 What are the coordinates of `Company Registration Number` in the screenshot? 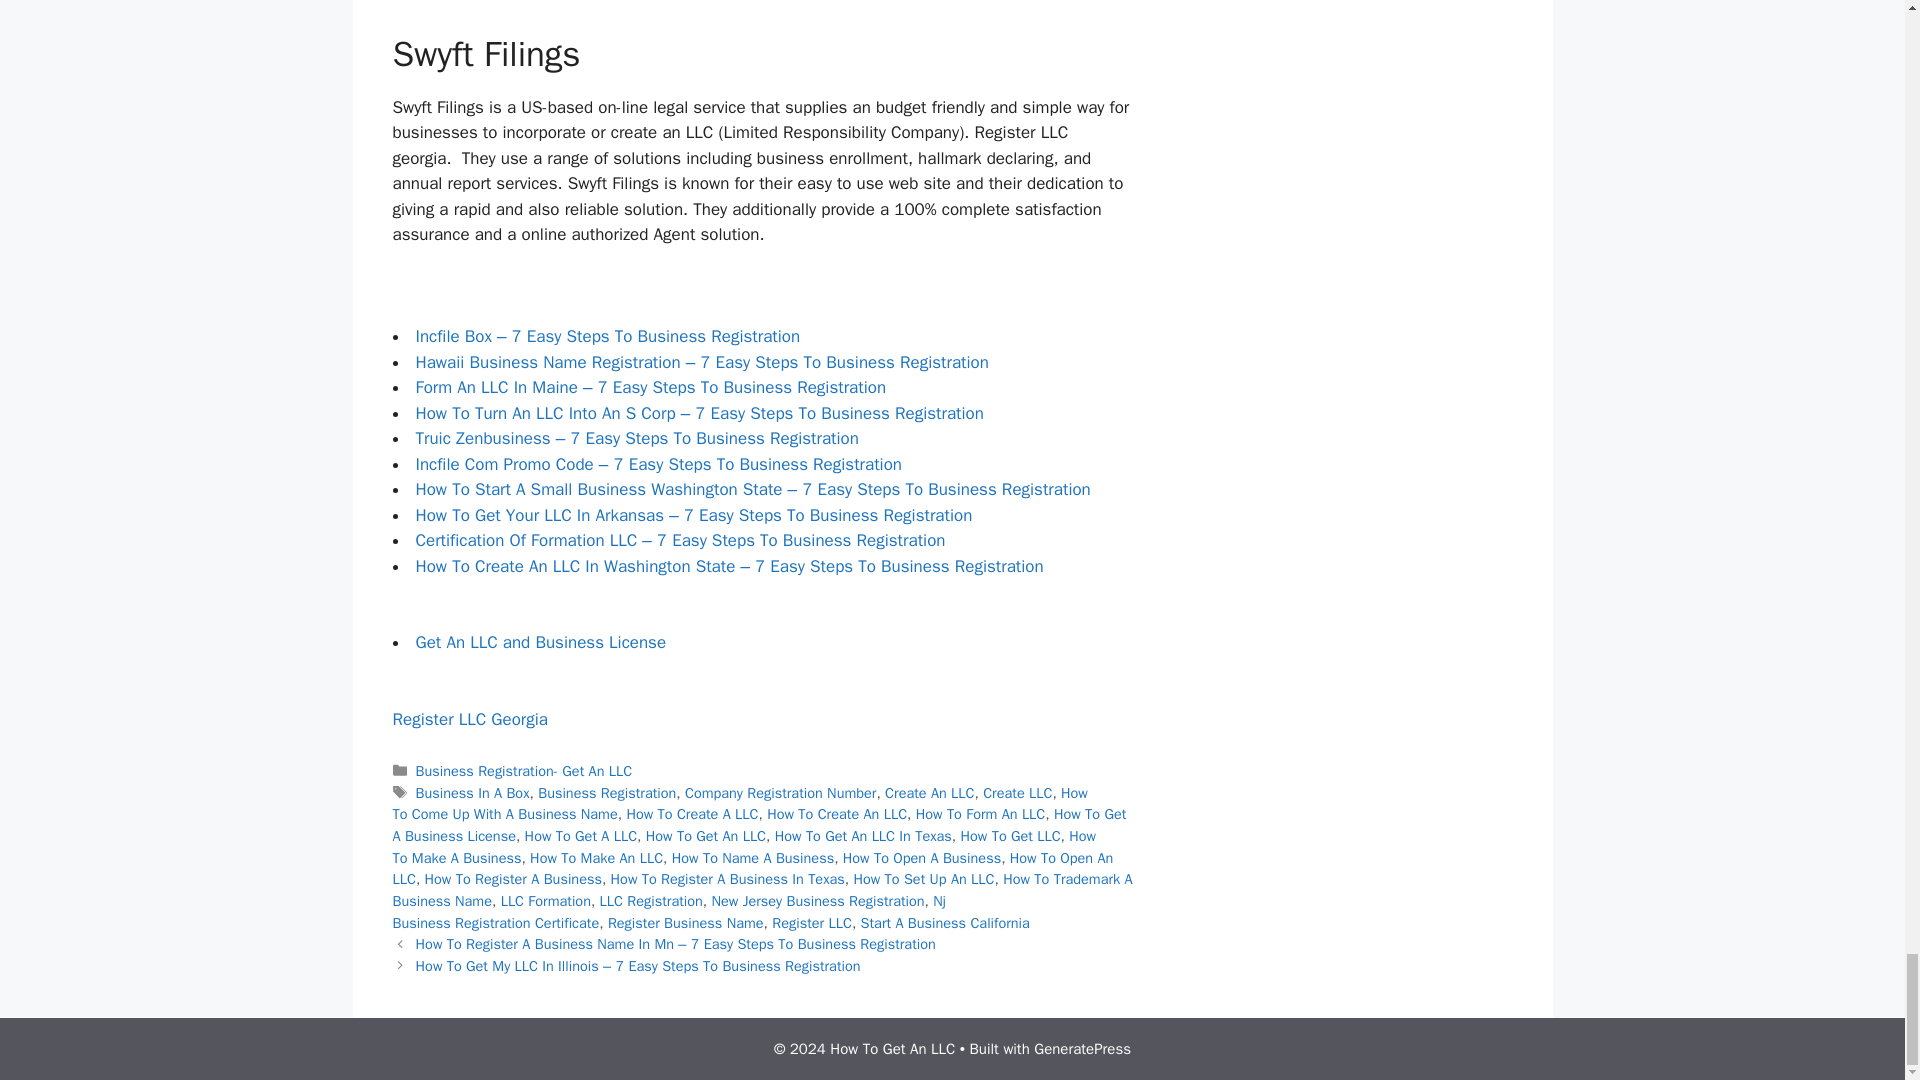 It's located at (780, 793).